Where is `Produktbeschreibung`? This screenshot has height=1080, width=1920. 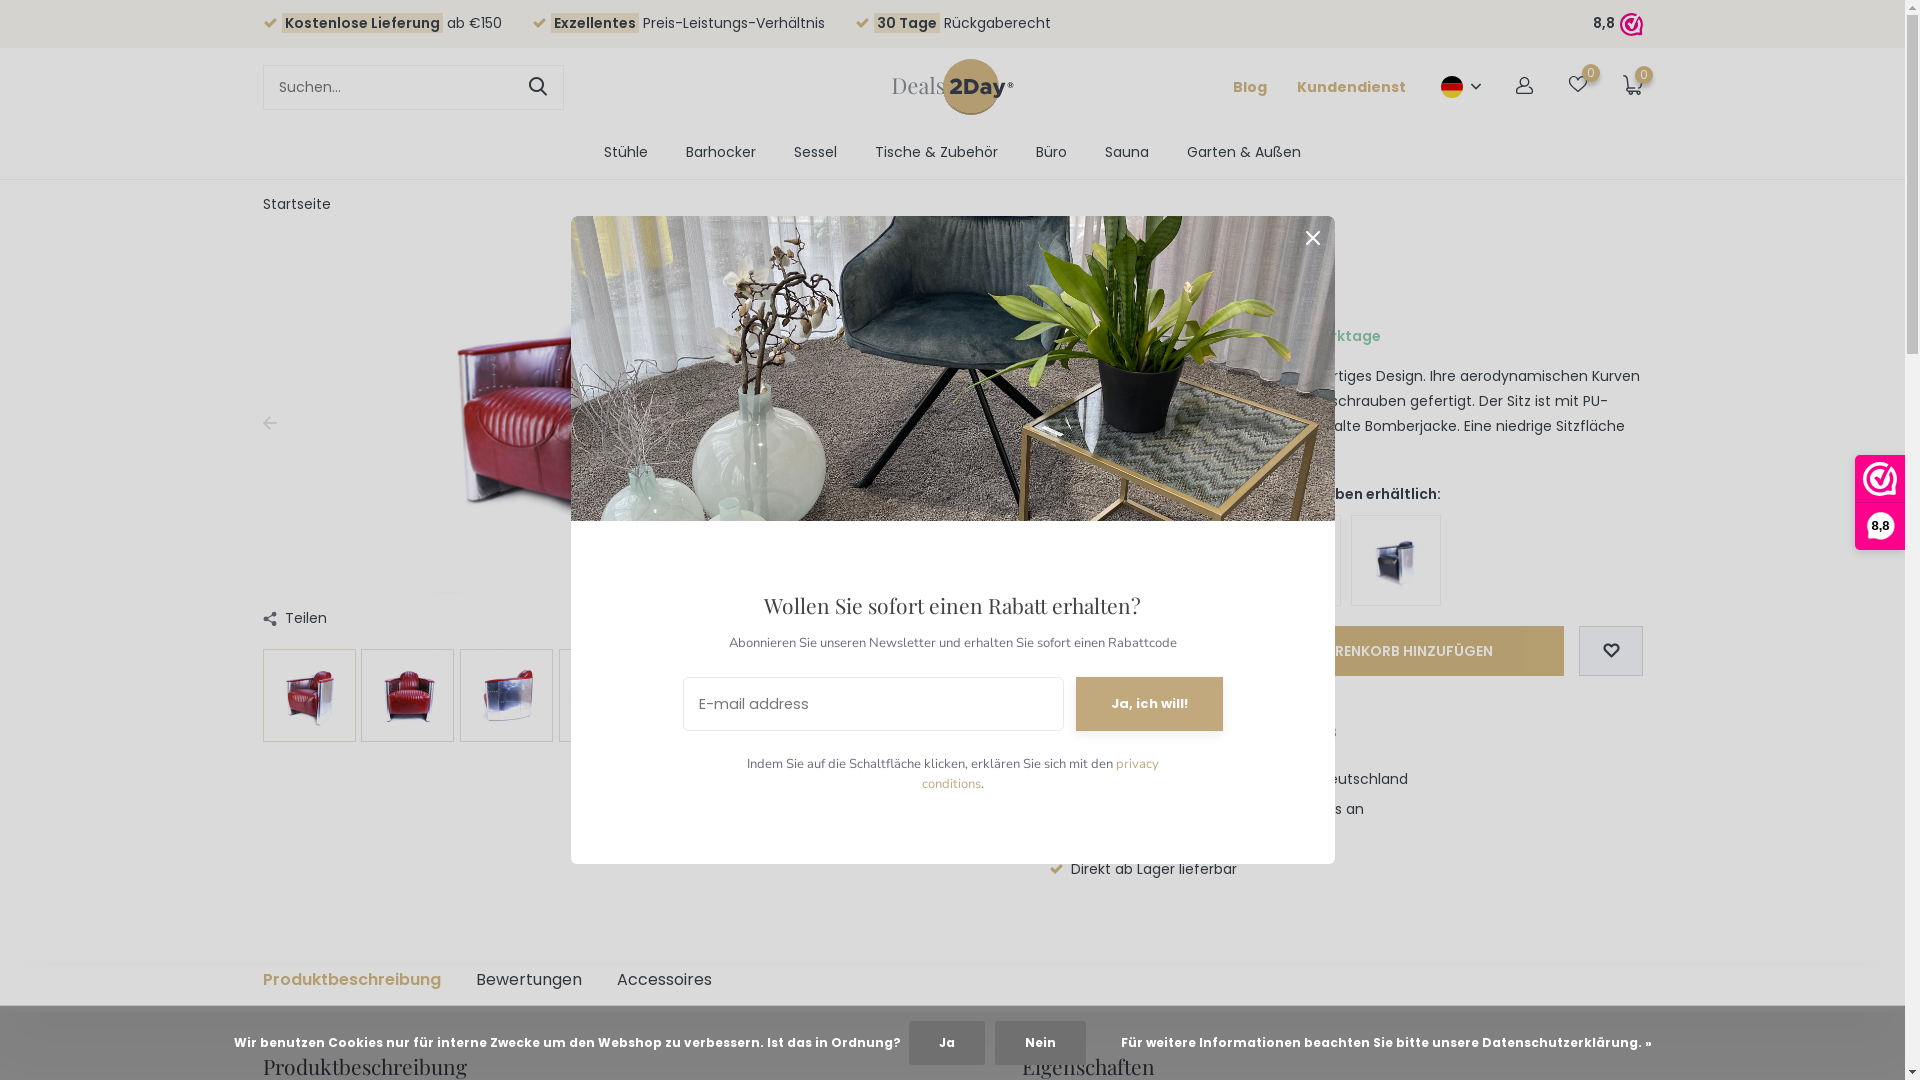 Produktbeschreibung is located at coordinates (351, 980).